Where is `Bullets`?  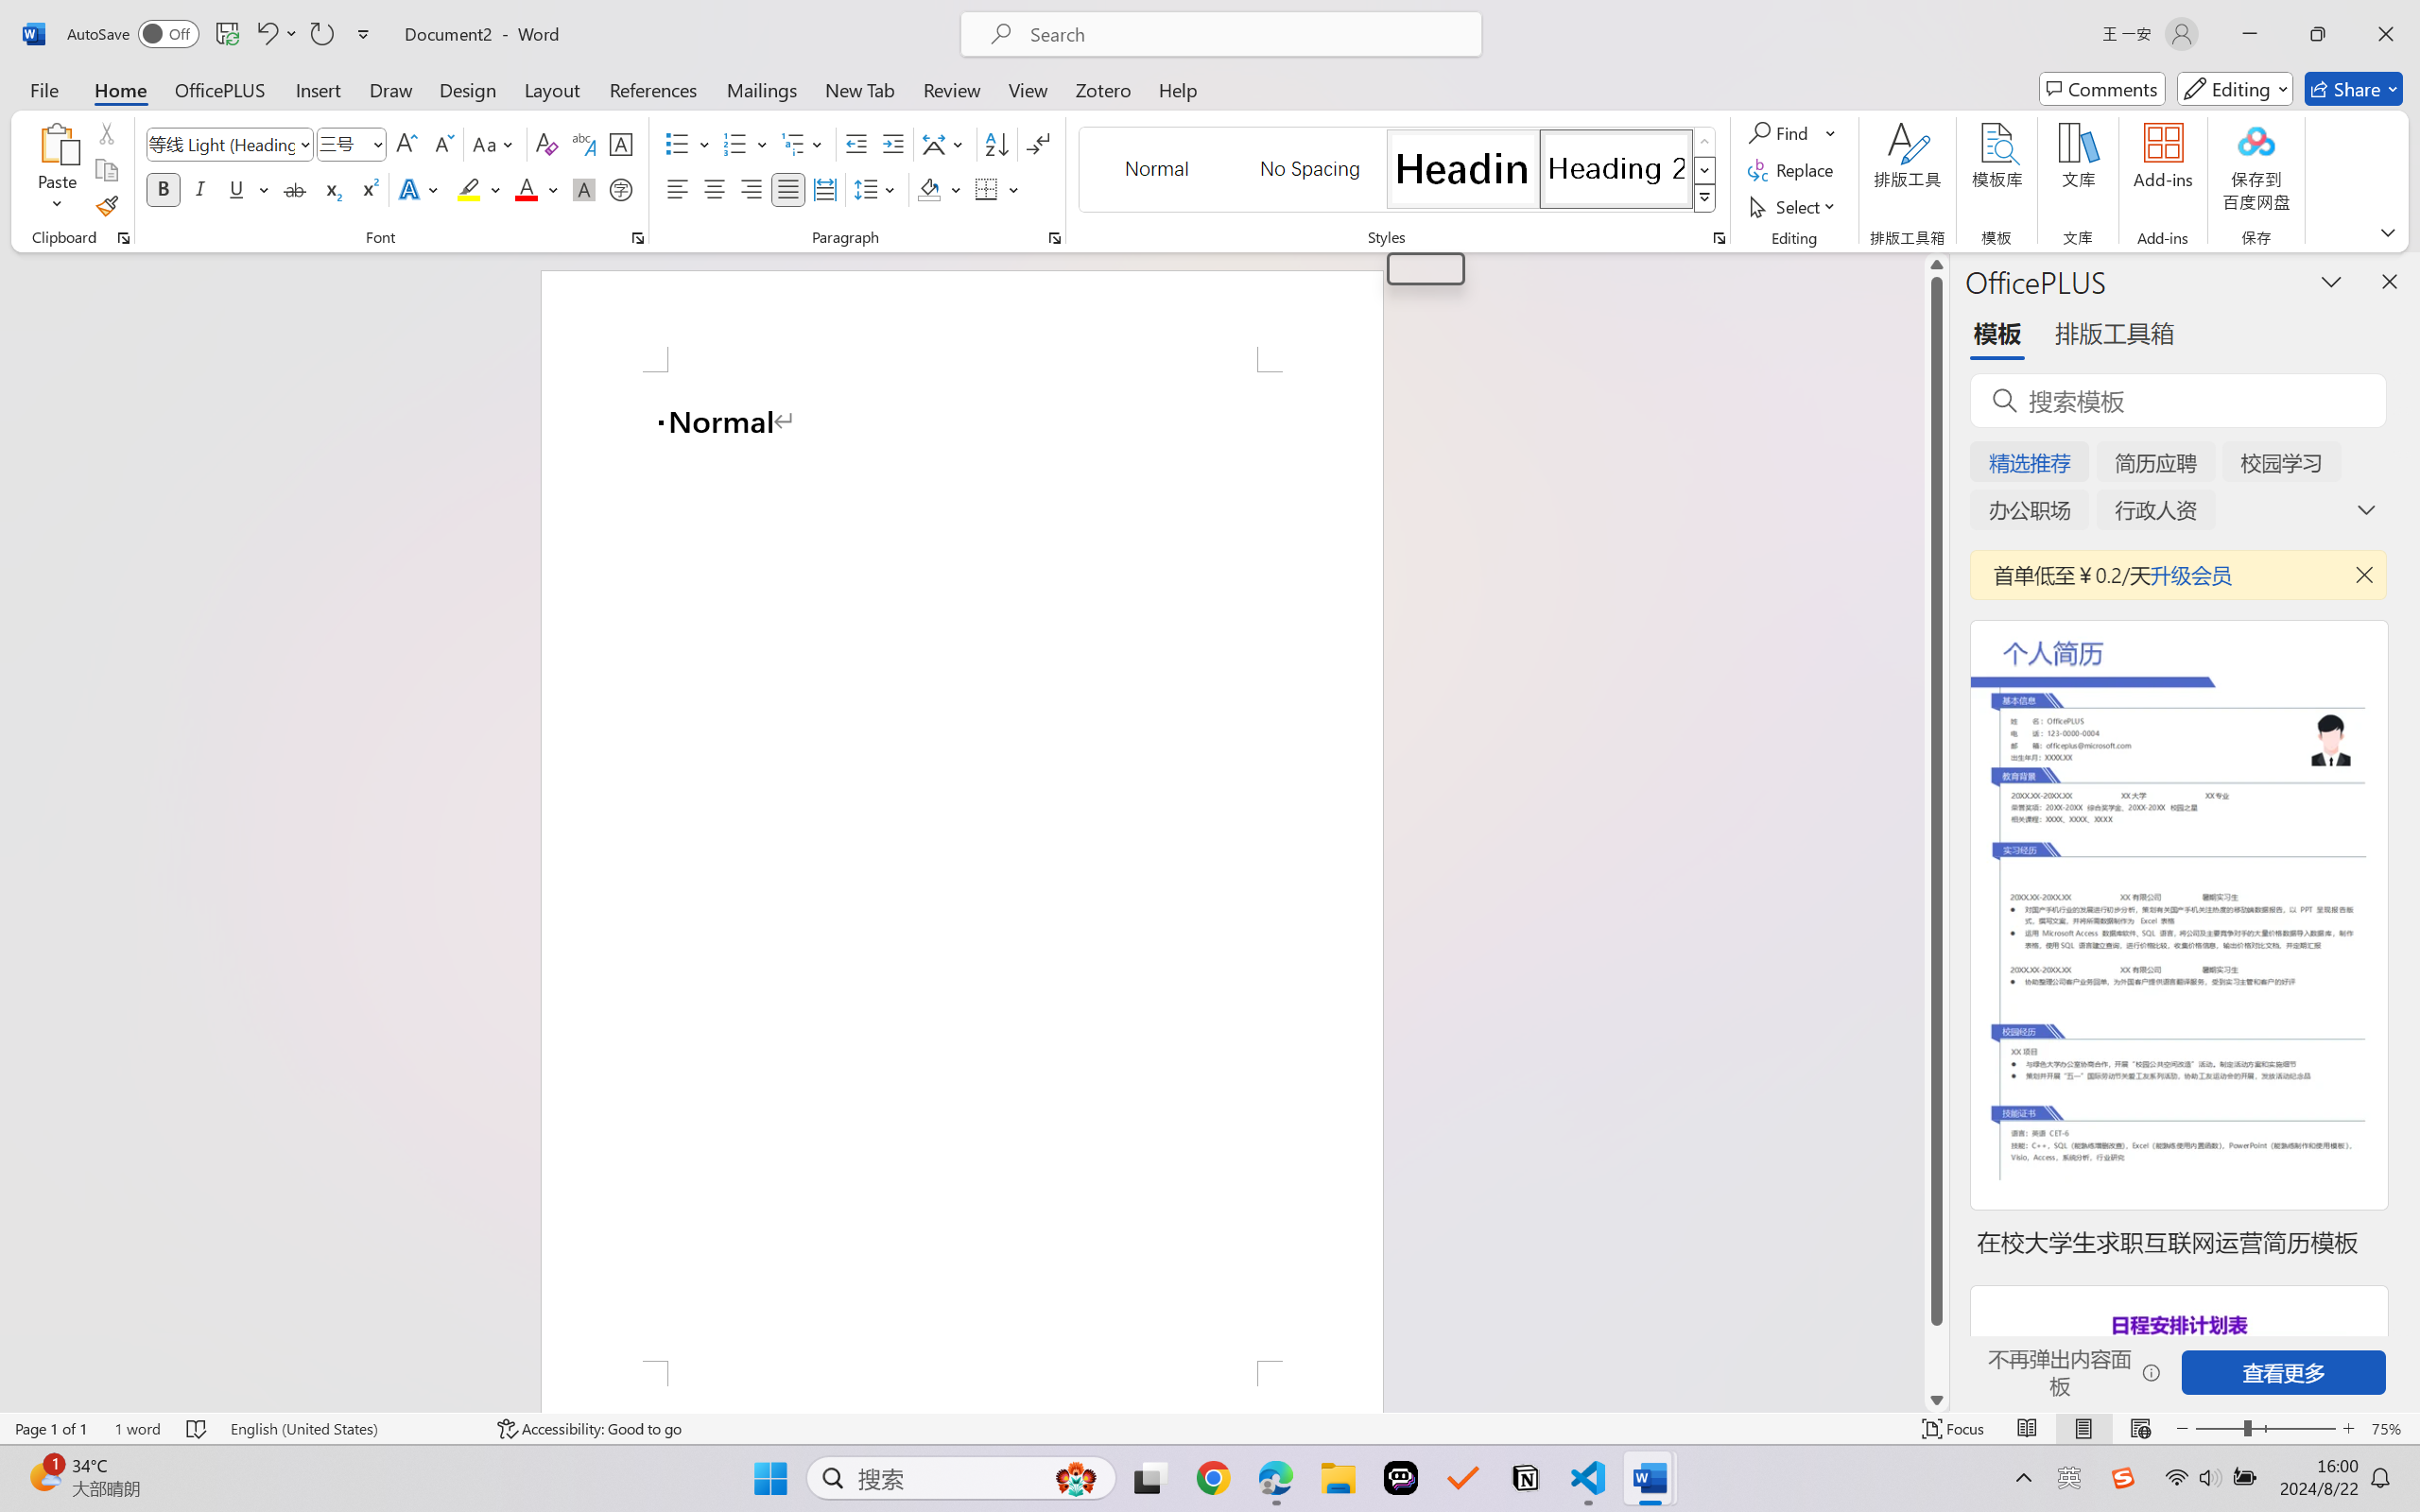 Bullets is located at coordinates (688, 144).